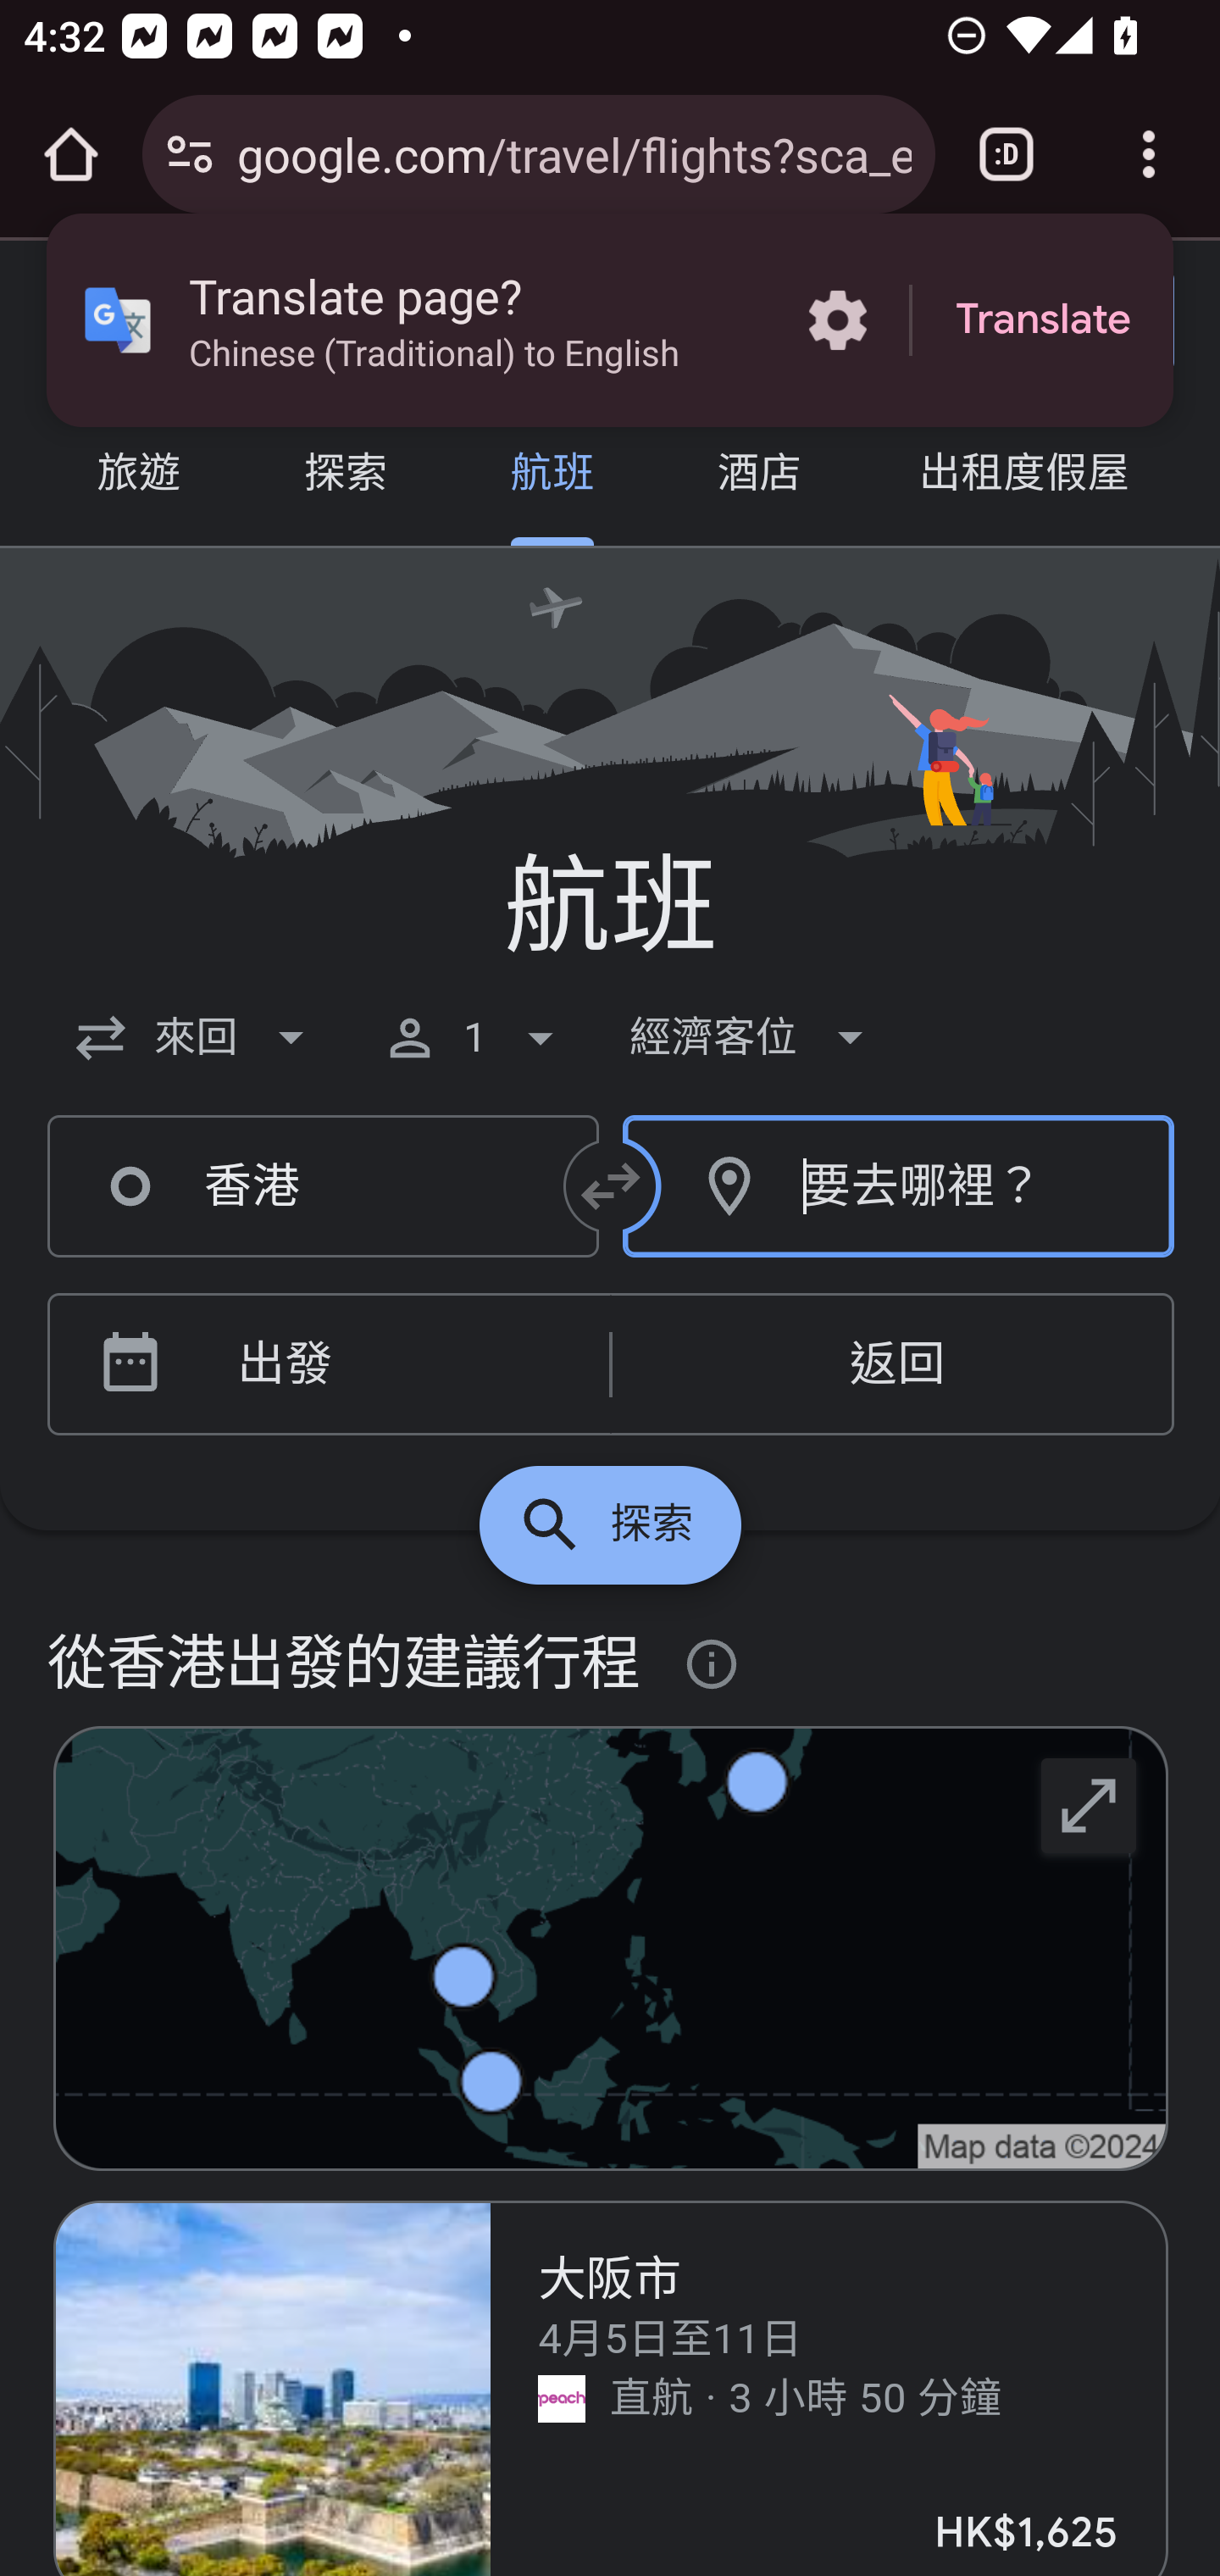 The width and height of the screenshot is (1220, 2576). Describe the element at coordinates (190, 154) in the screenshot. I see `Connection is secure` at that location.